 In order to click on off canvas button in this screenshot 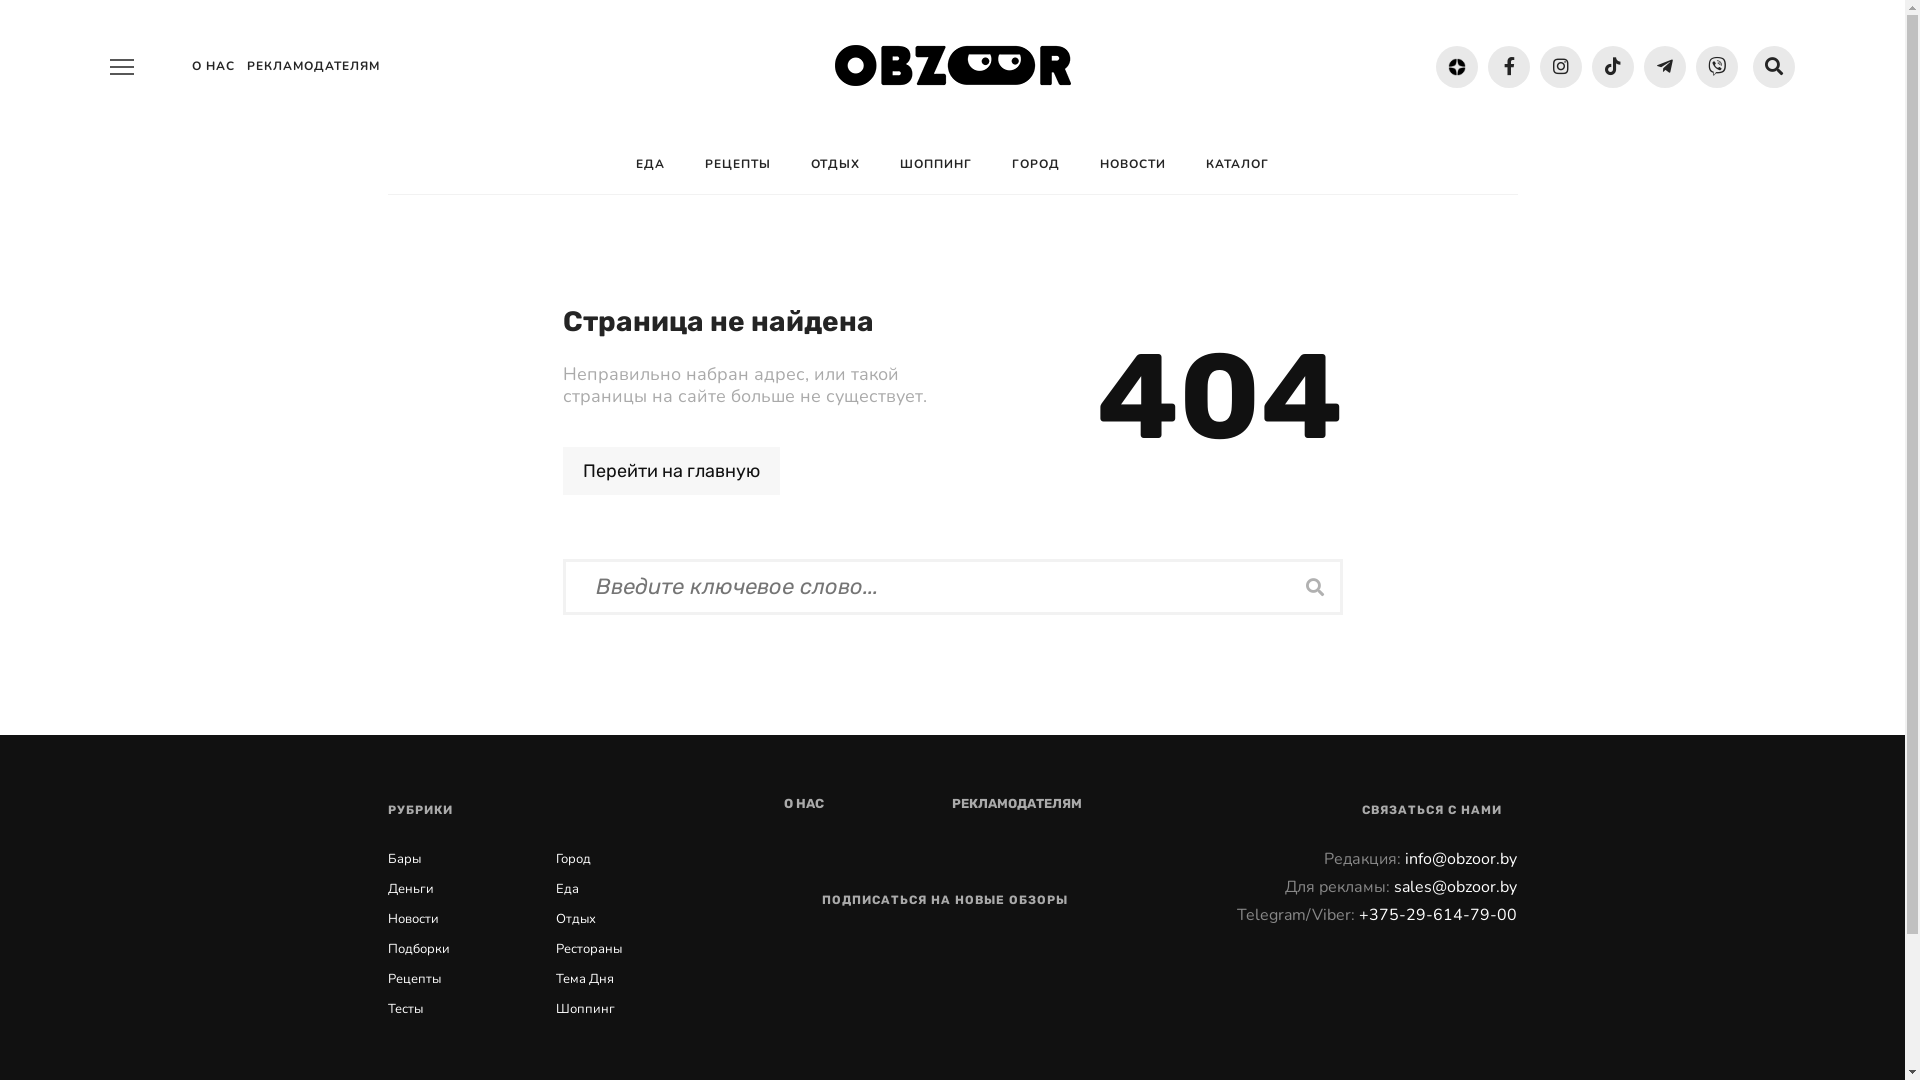, I will do `click(122, 67)`.